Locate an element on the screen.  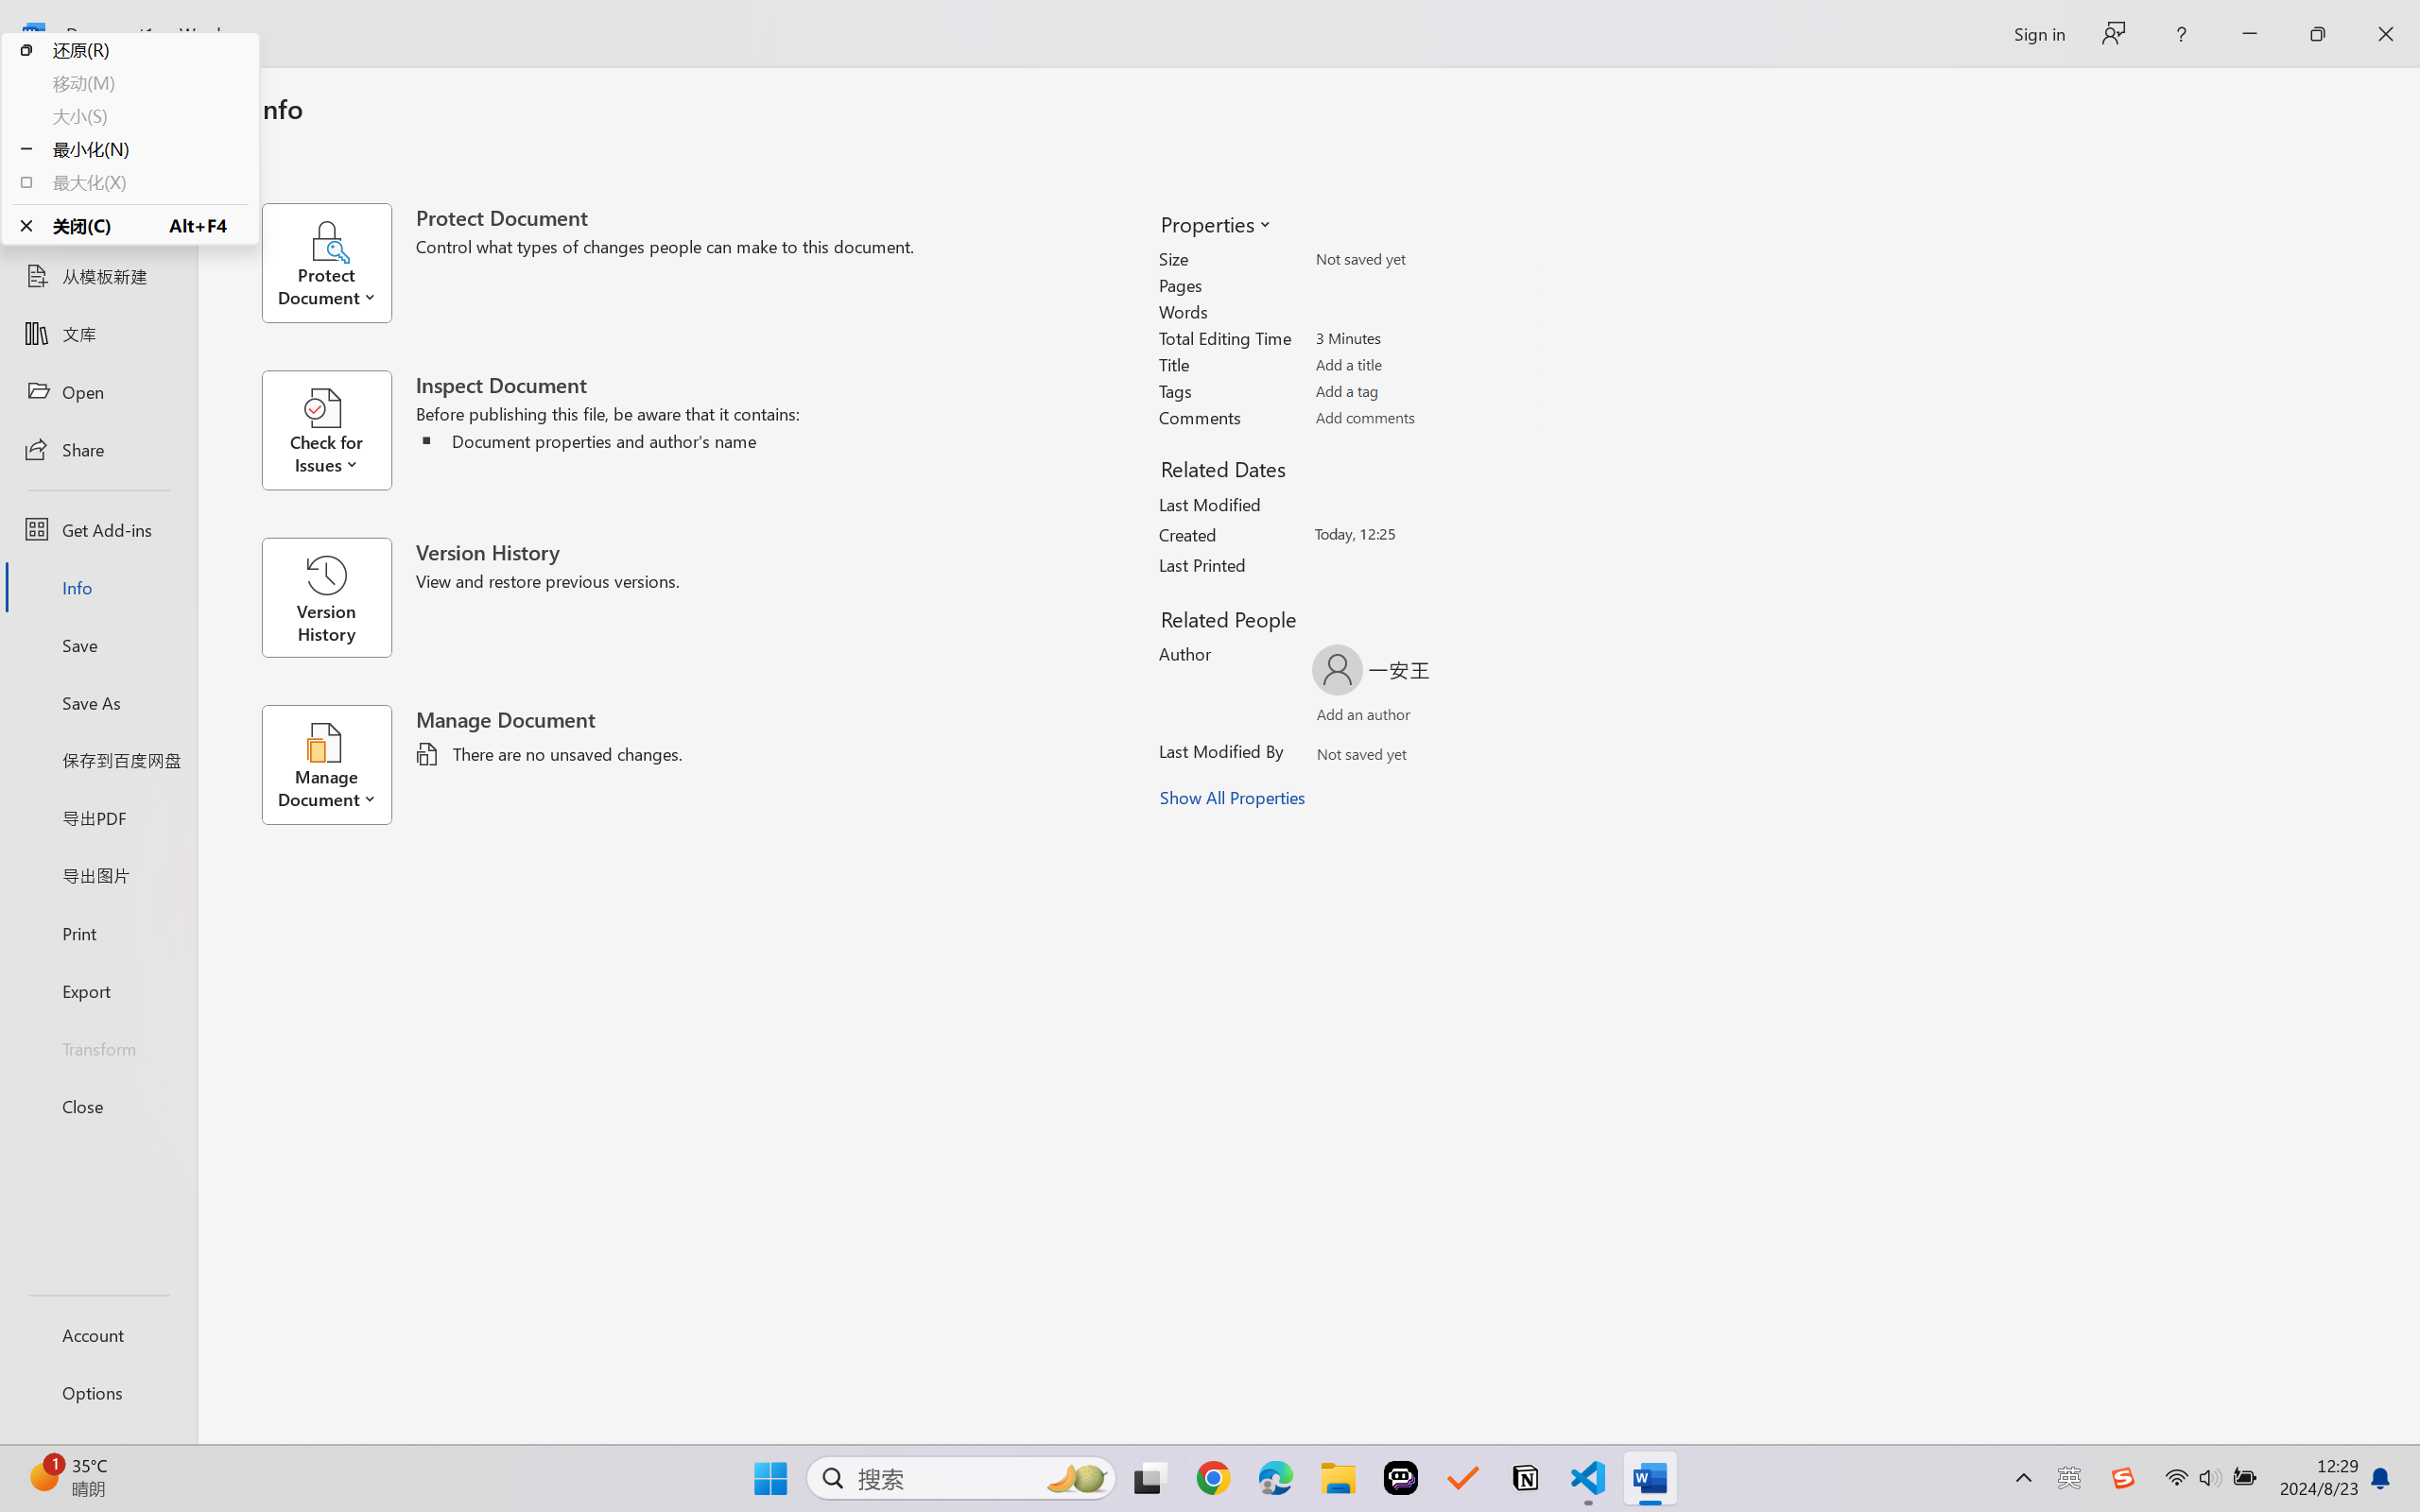
Show All Properties is located at coordinates (1233, 798).